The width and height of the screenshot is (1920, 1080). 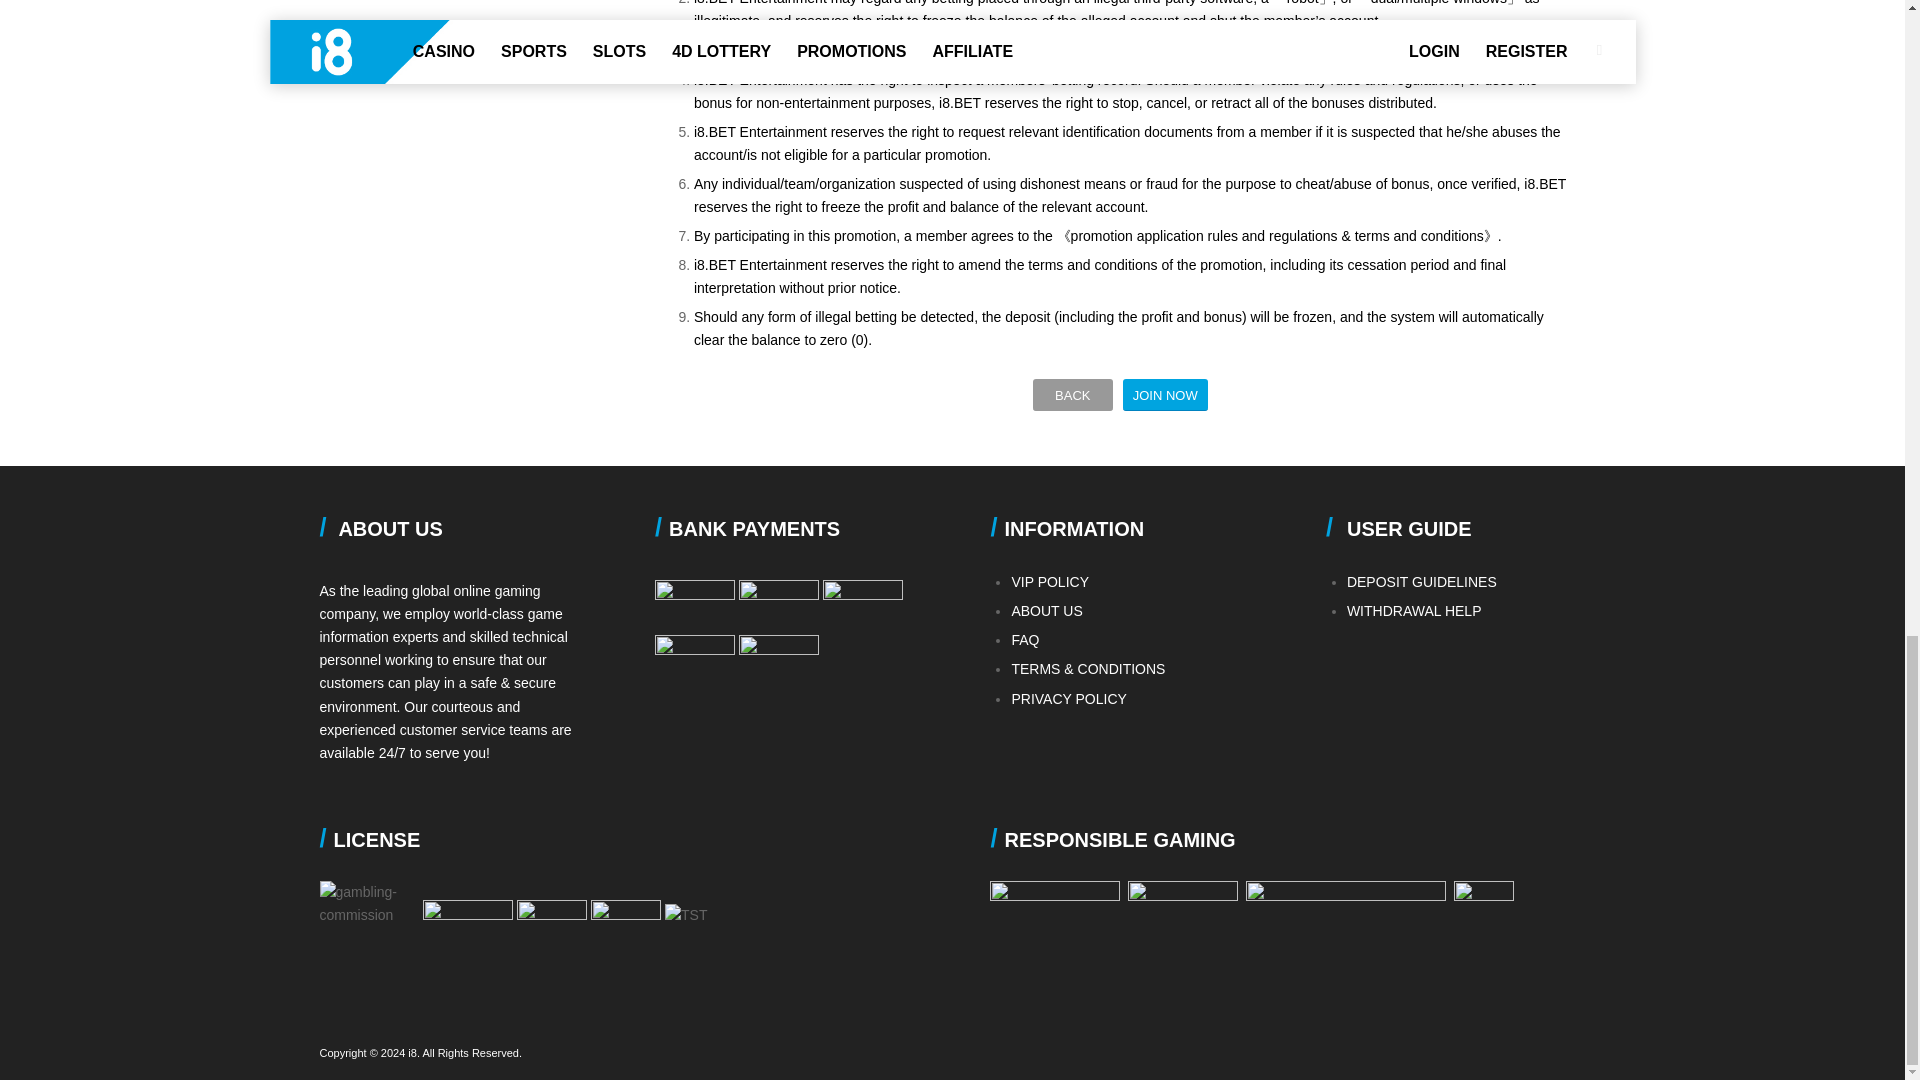 What do you see at coordinates (1050, 581) in the screenshot?
I see `VIP POLICY` at bounding box center [1050, 581].